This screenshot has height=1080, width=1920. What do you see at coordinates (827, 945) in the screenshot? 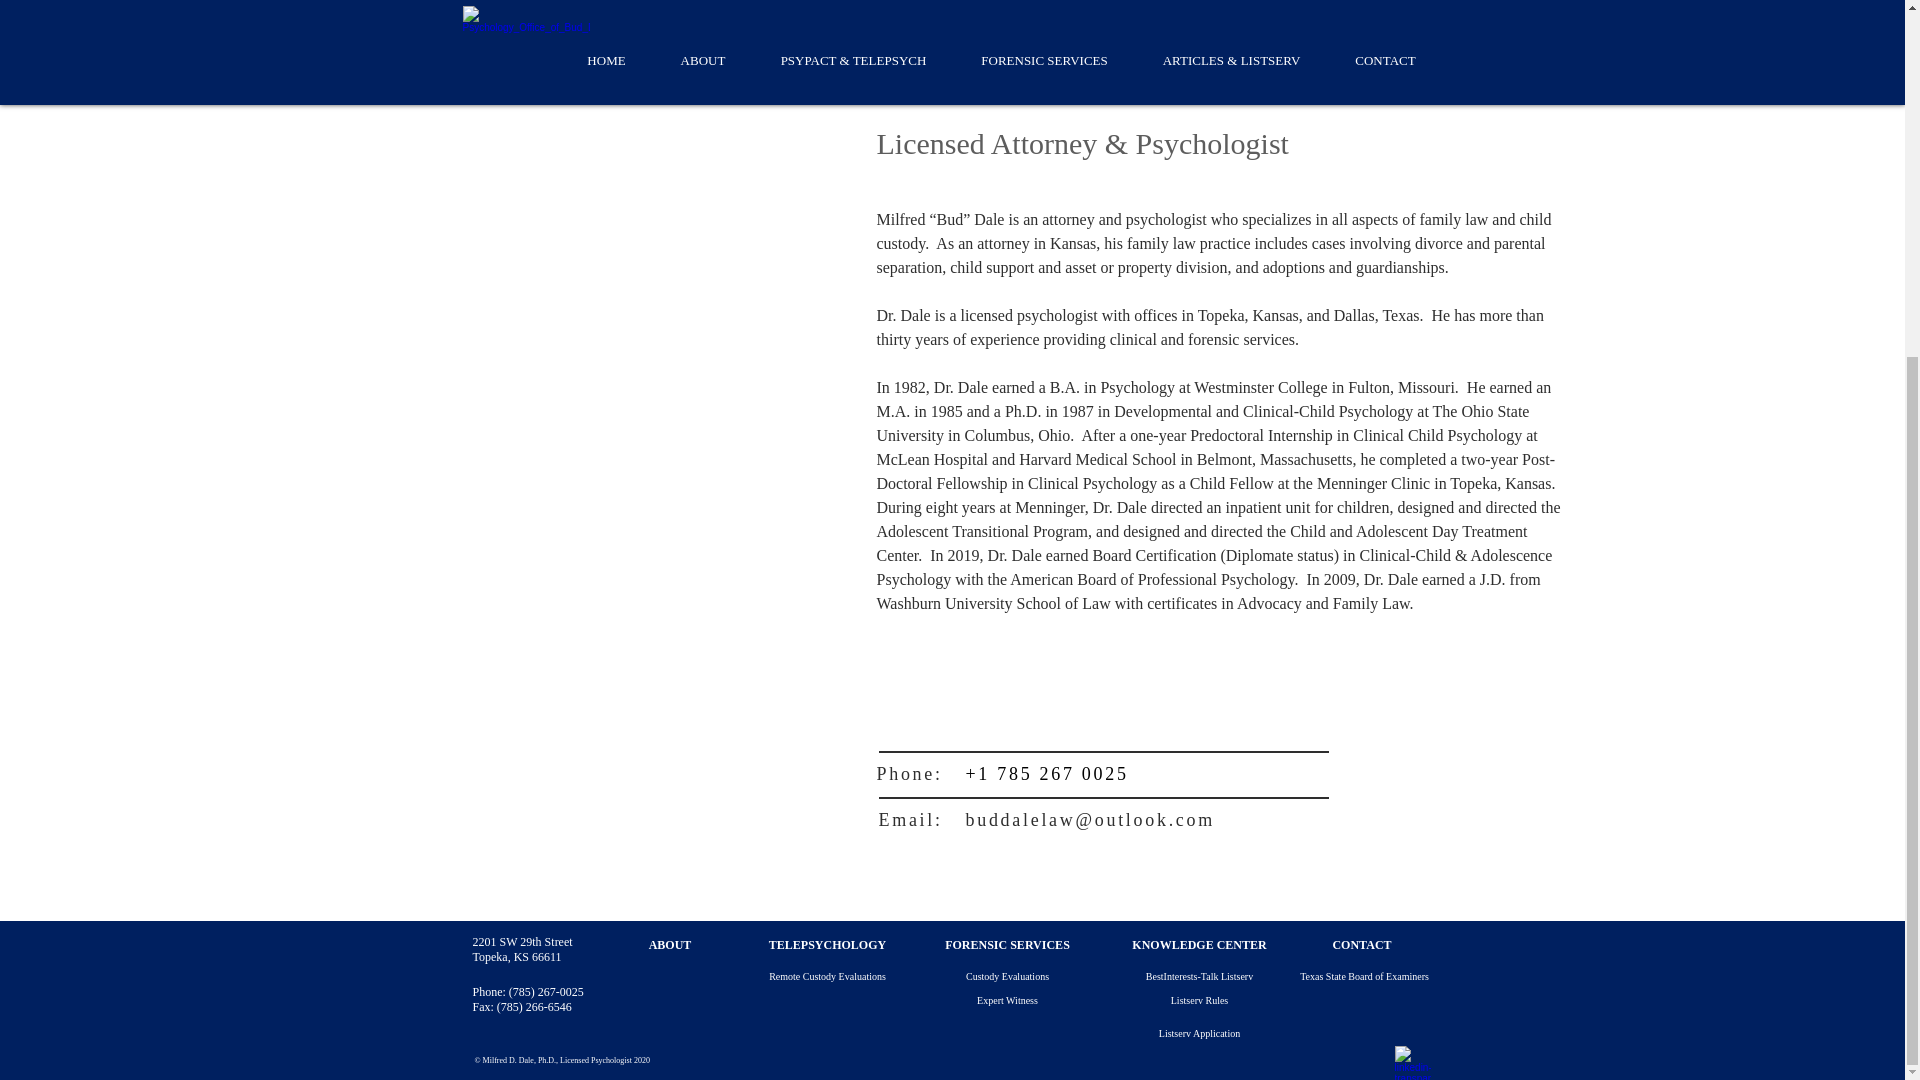
I see `TELEPSYCHOLOGY` at bounding box center [827, 945].